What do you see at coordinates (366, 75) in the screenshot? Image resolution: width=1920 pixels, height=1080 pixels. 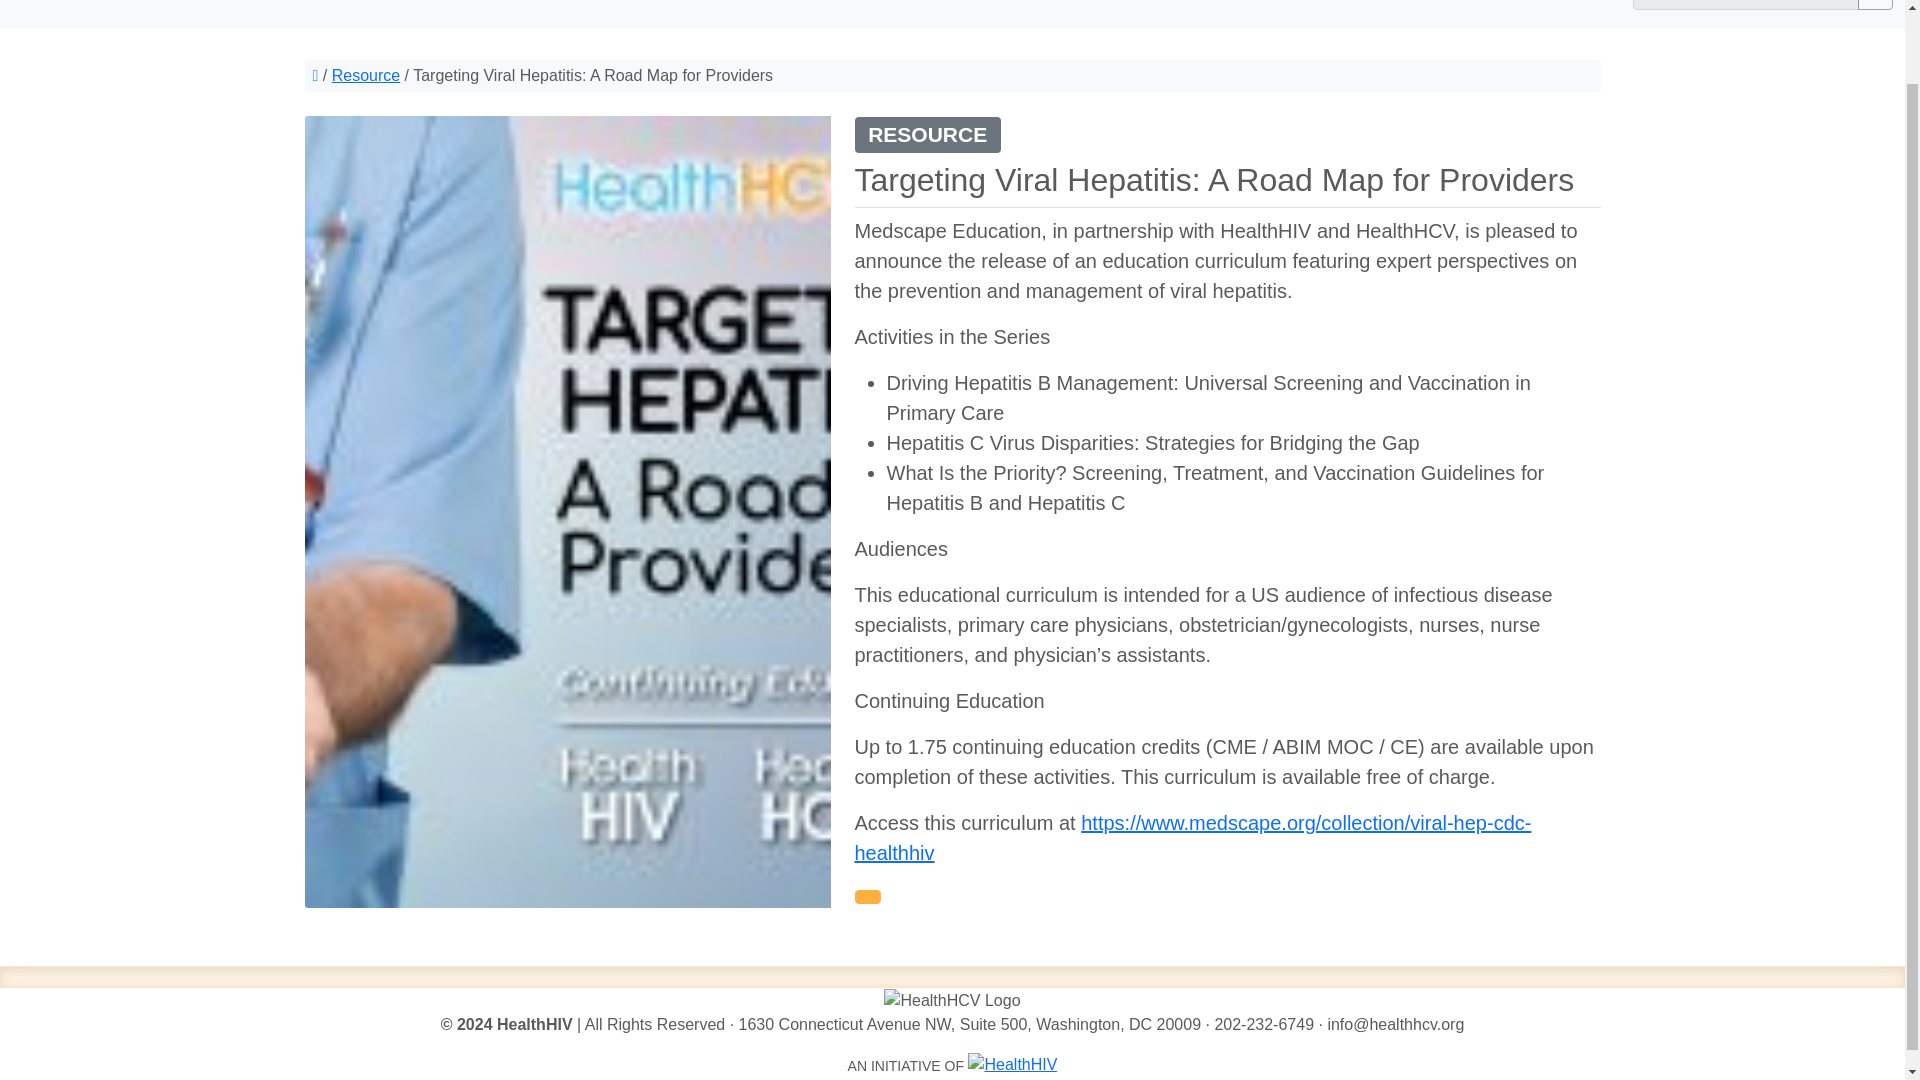 I see `Resource` at bounding box center [366, 75].